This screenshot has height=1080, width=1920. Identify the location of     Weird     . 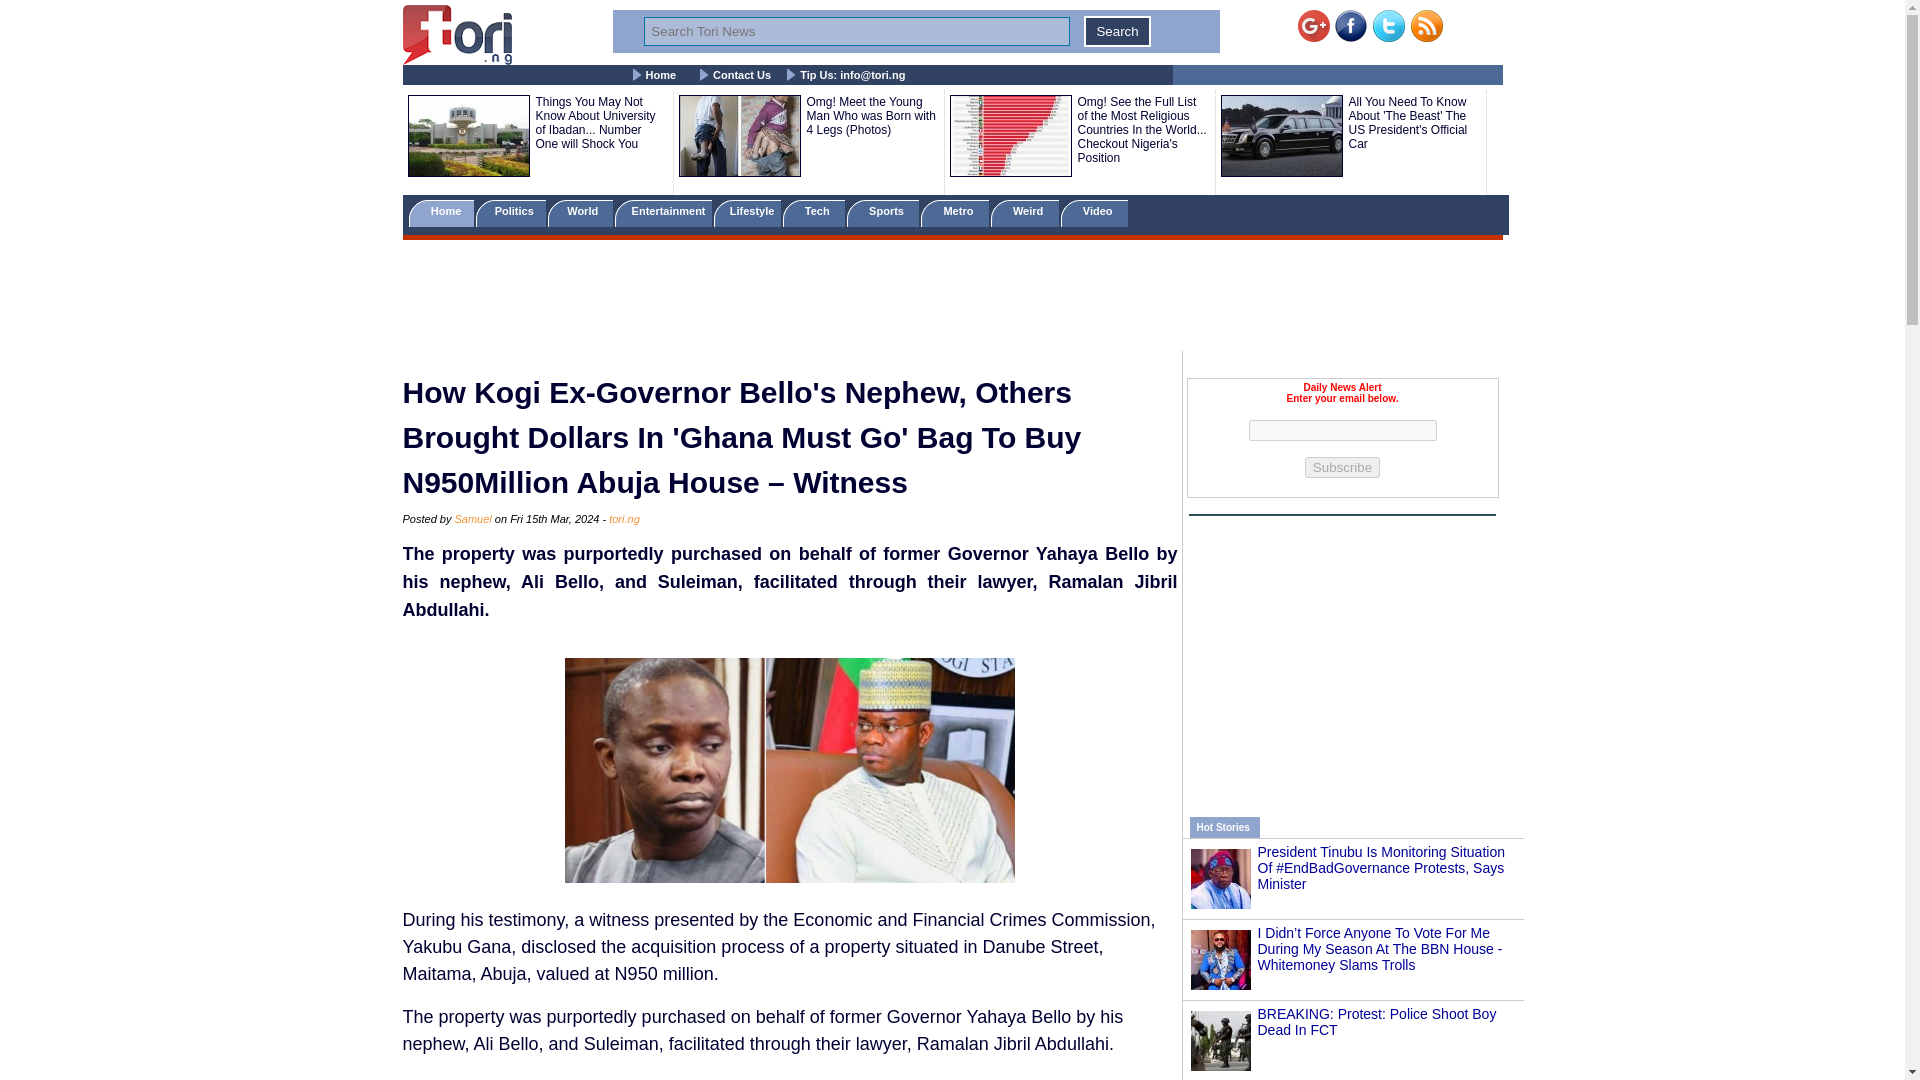
(1024, 212).